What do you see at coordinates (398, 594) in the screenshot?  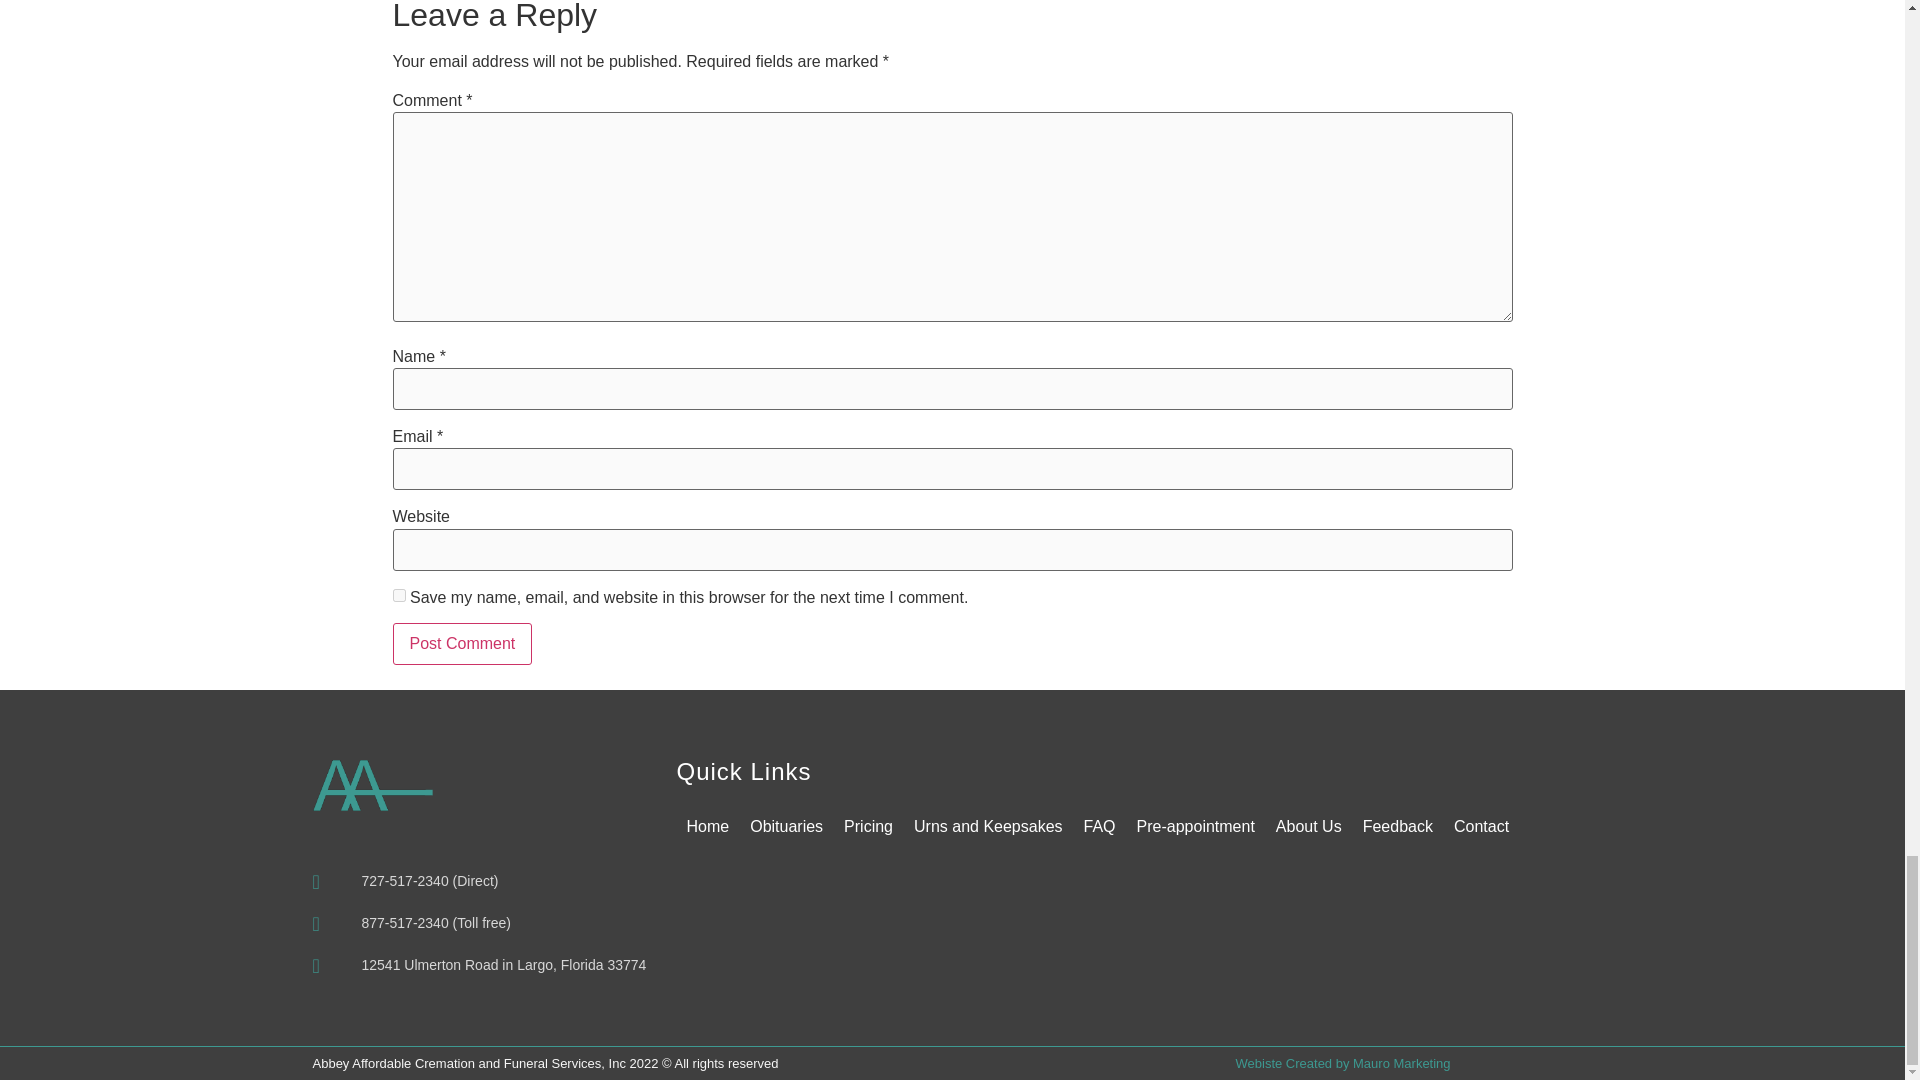 I see `yes` at bounding box center [398, 594].